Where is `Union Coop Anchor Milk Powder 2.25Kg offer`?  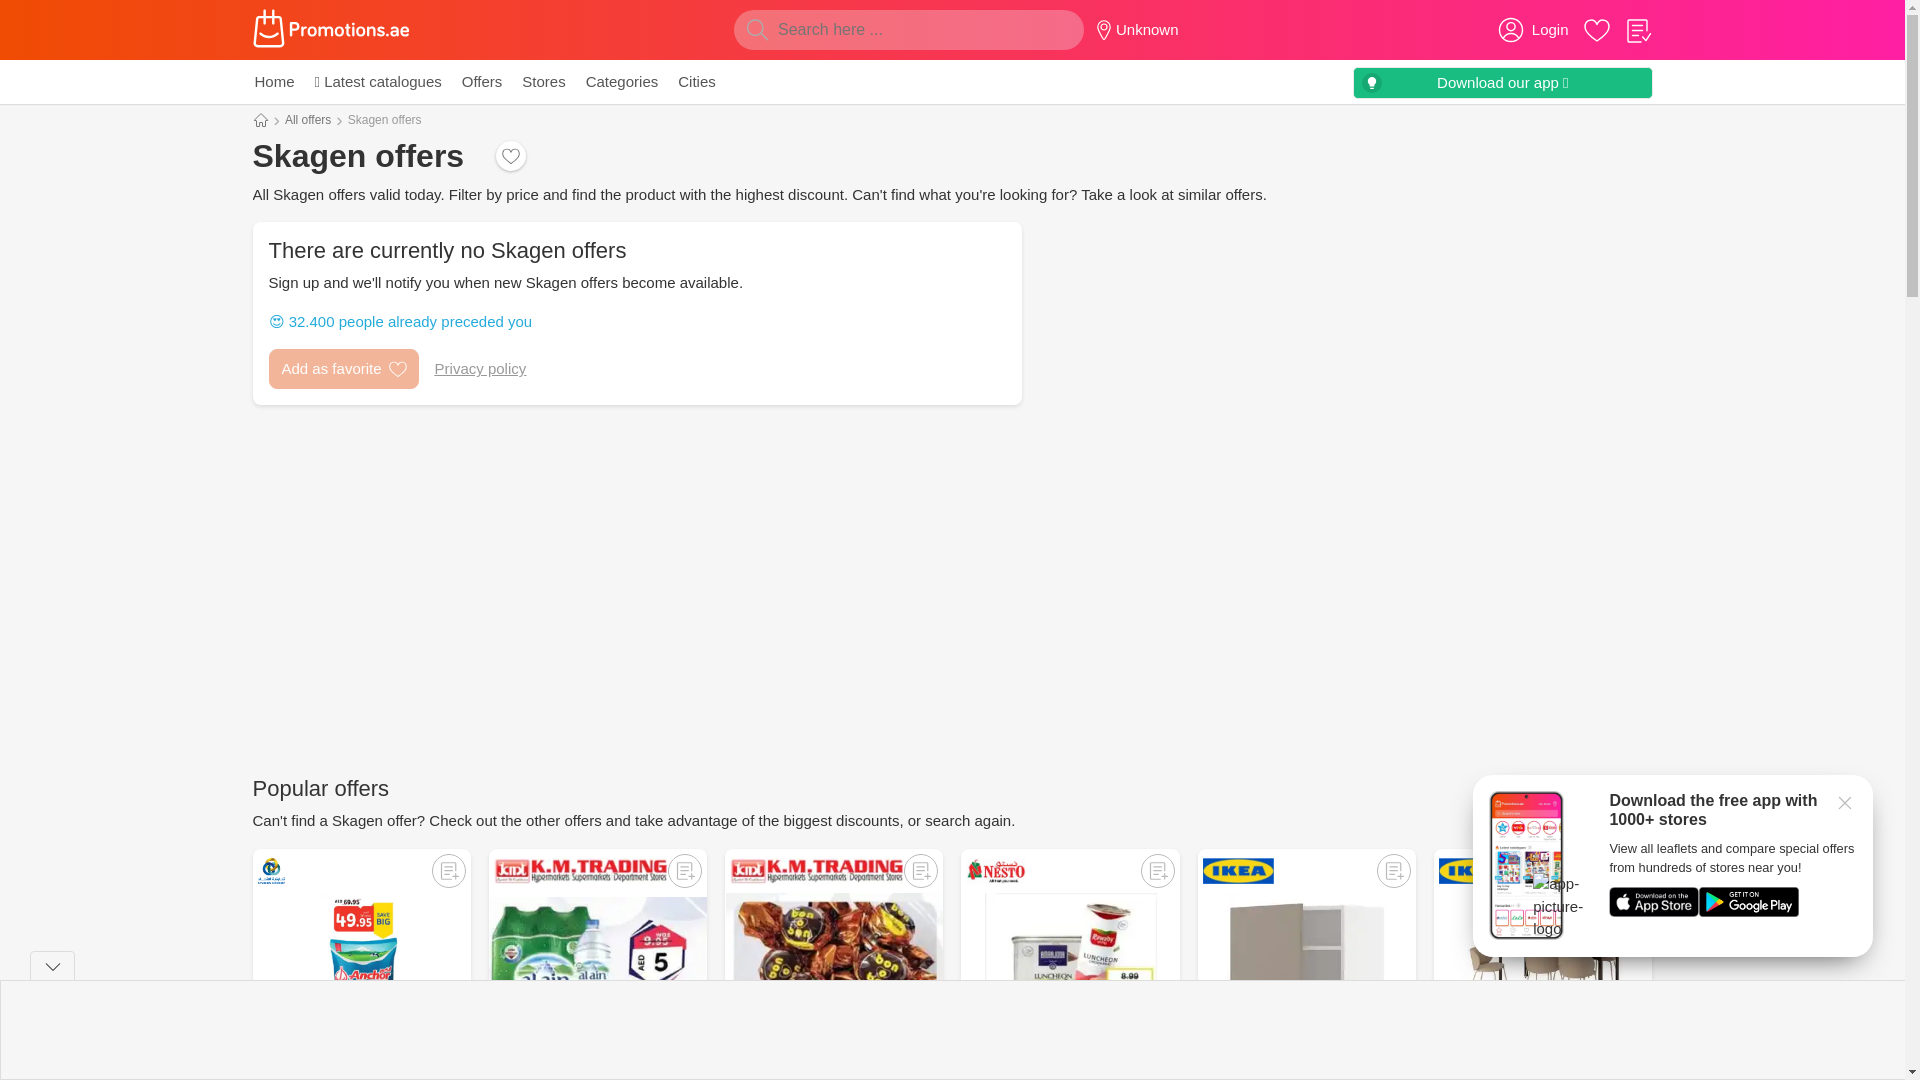
Union Coop Anchor Milk Powder 2.25Kg offer is located at coordinates (360, 964).